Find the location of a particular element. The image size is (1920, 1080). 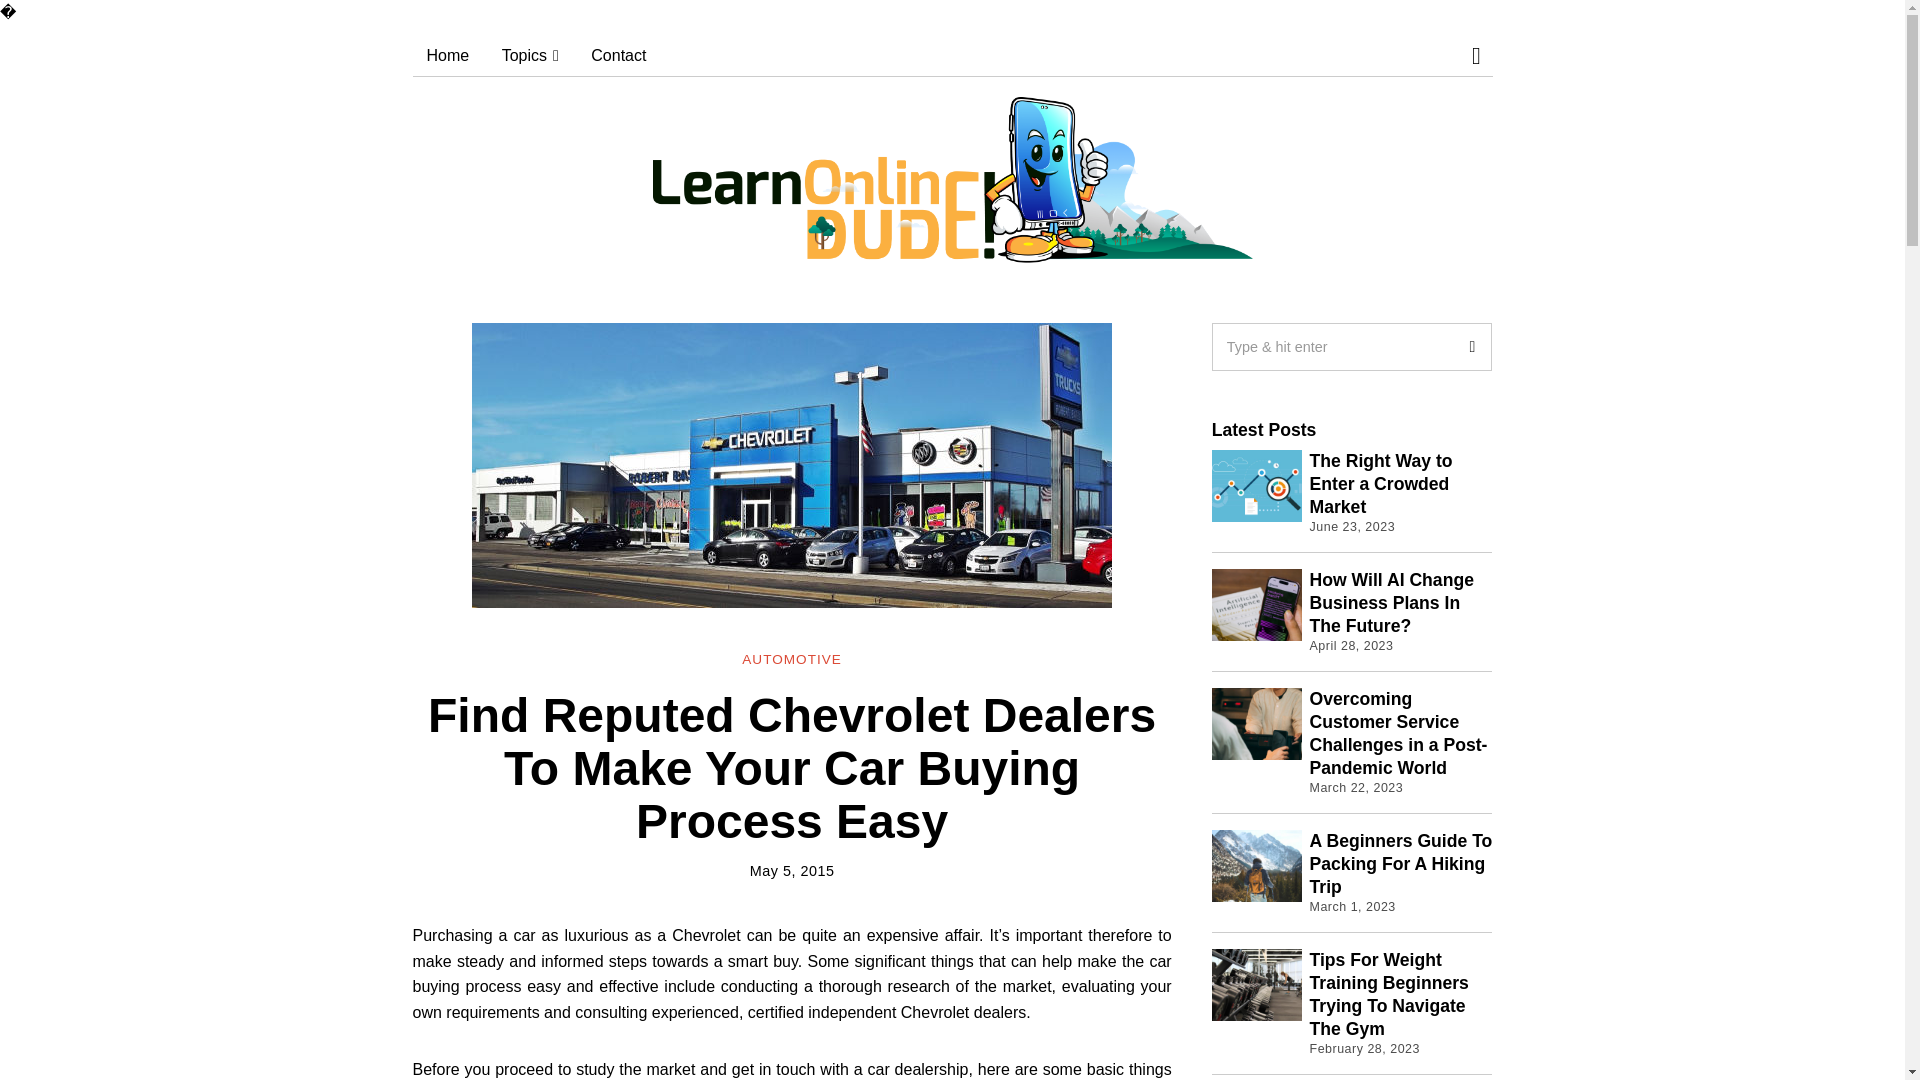

AUTOMOTIVE is located at coordinates (792, 660).